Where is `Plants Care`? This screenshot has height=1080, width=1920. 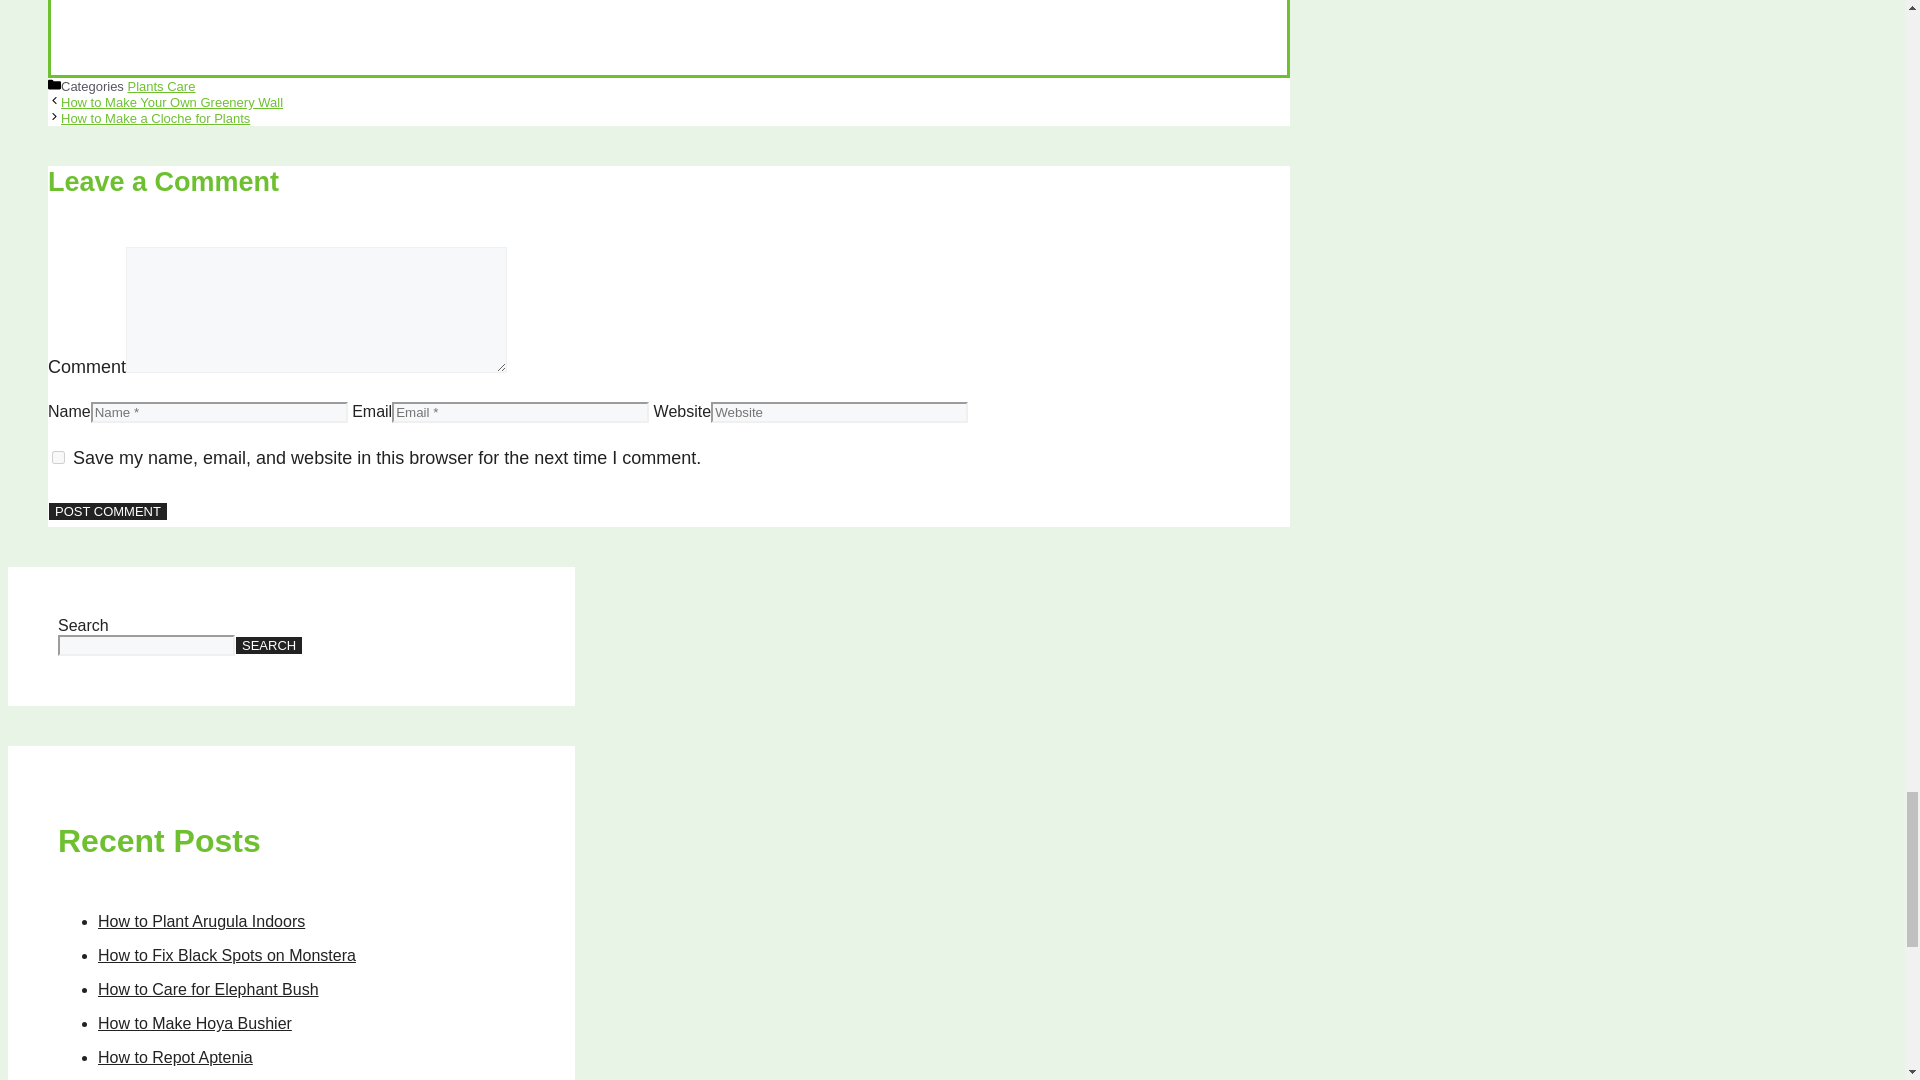
Plants Care is located at coordinates (160, 86).